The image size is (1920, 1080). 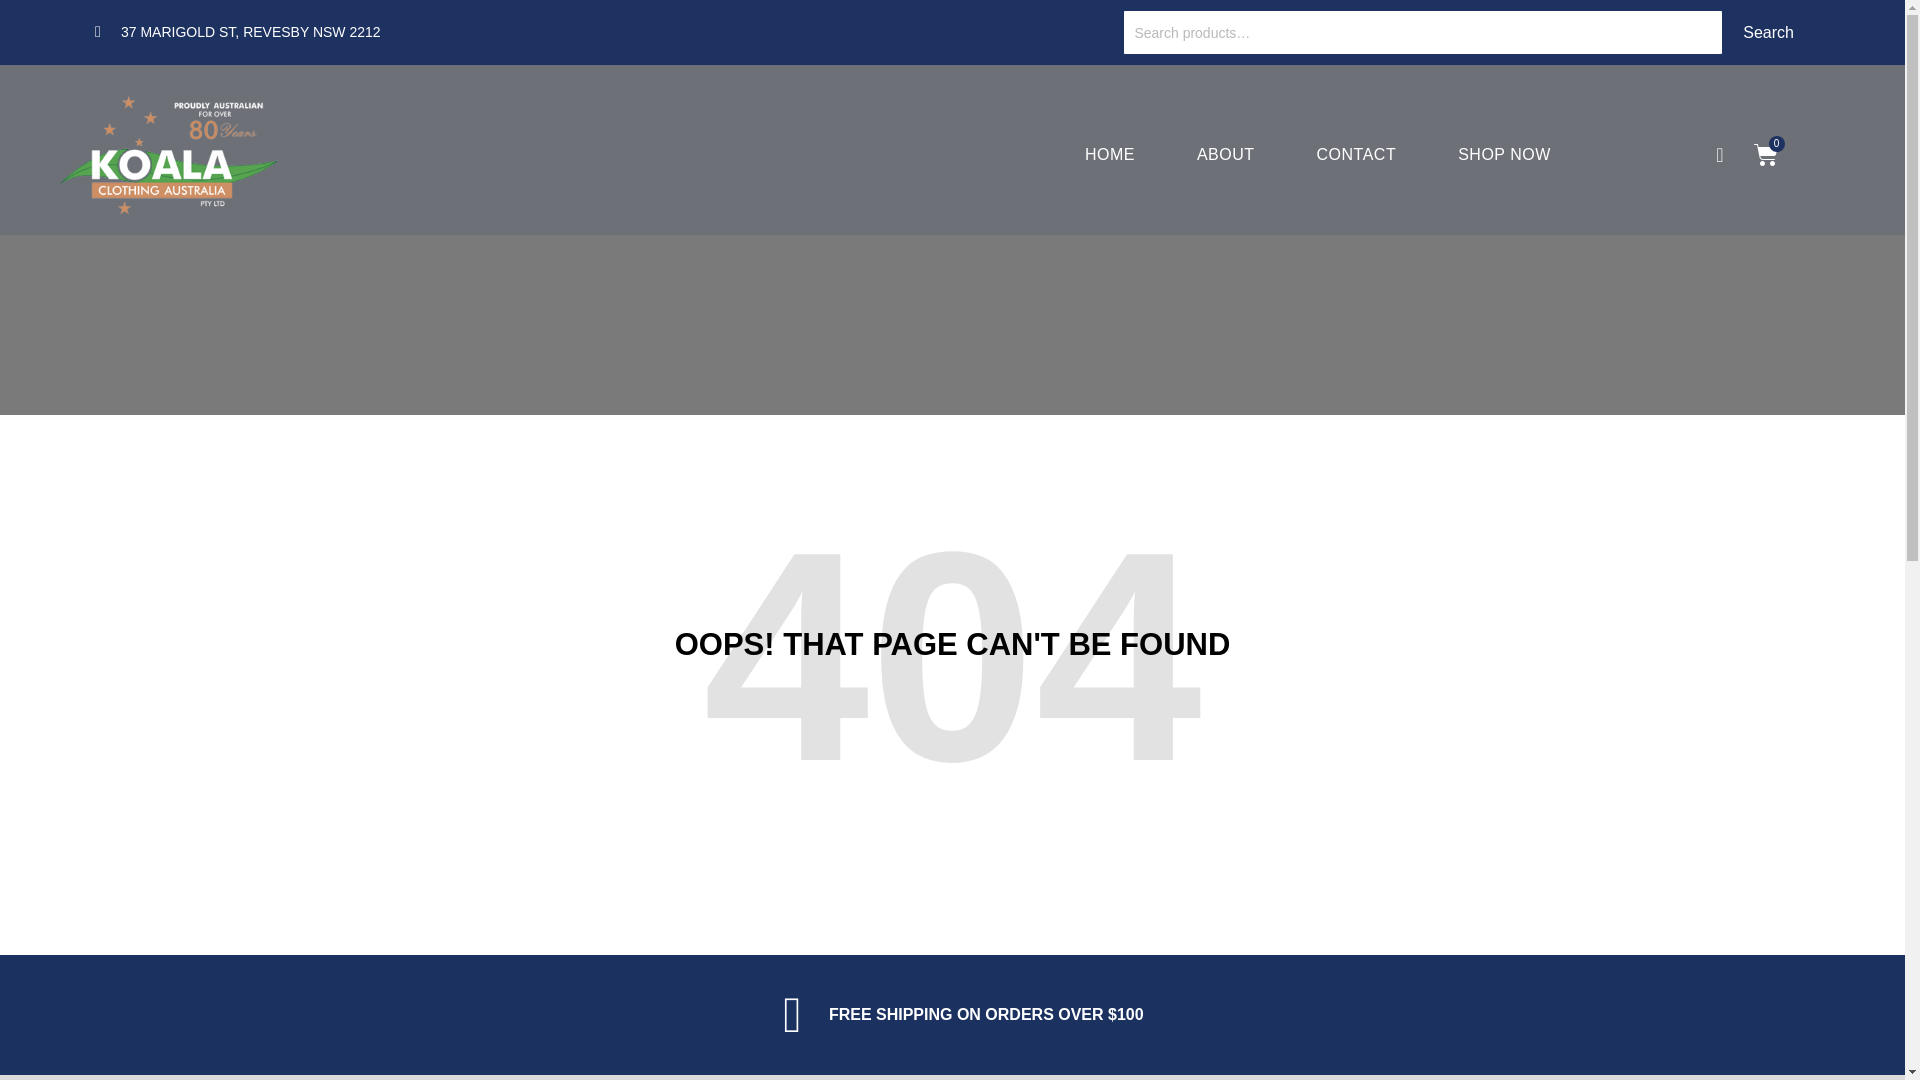 I want to click on CONTACT, so click(x=1357, y=155).